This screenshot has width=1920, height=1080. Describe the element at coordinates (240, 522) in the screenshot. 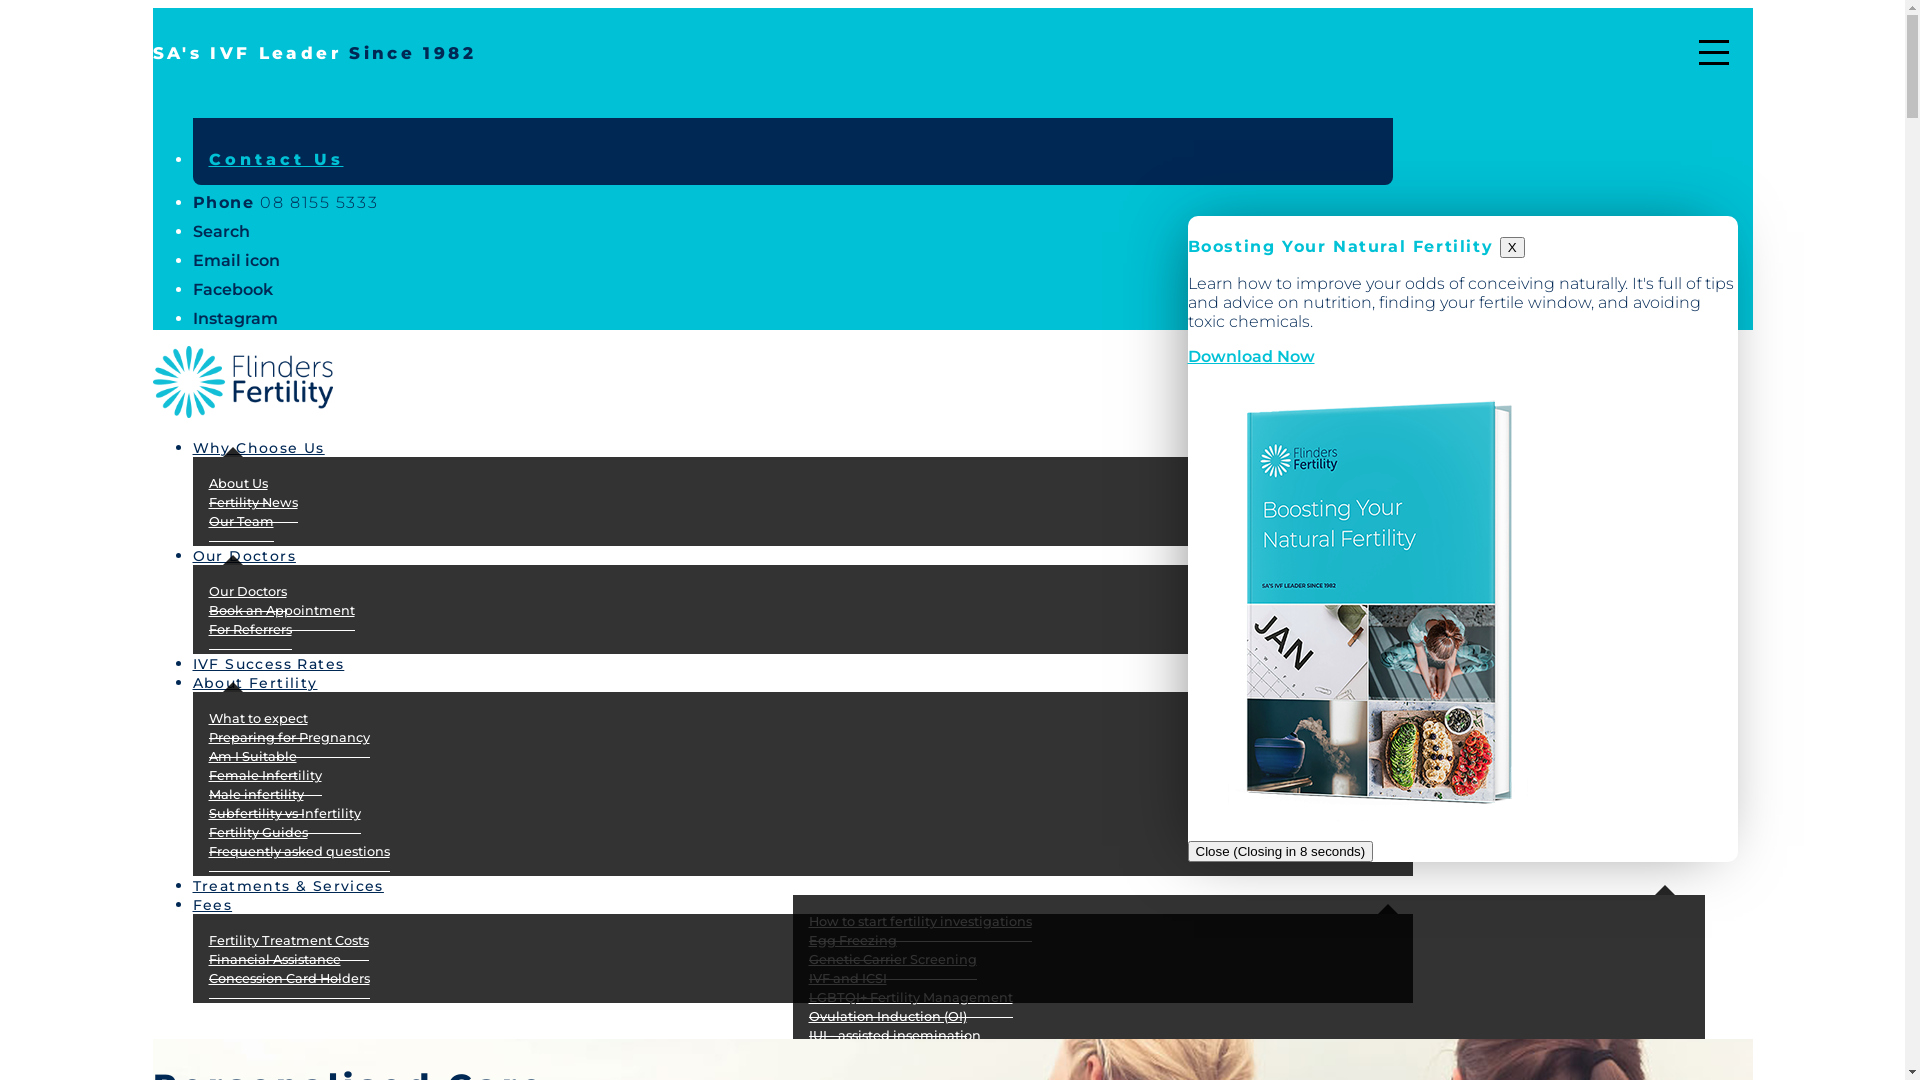

I see `Our Team` at that location.